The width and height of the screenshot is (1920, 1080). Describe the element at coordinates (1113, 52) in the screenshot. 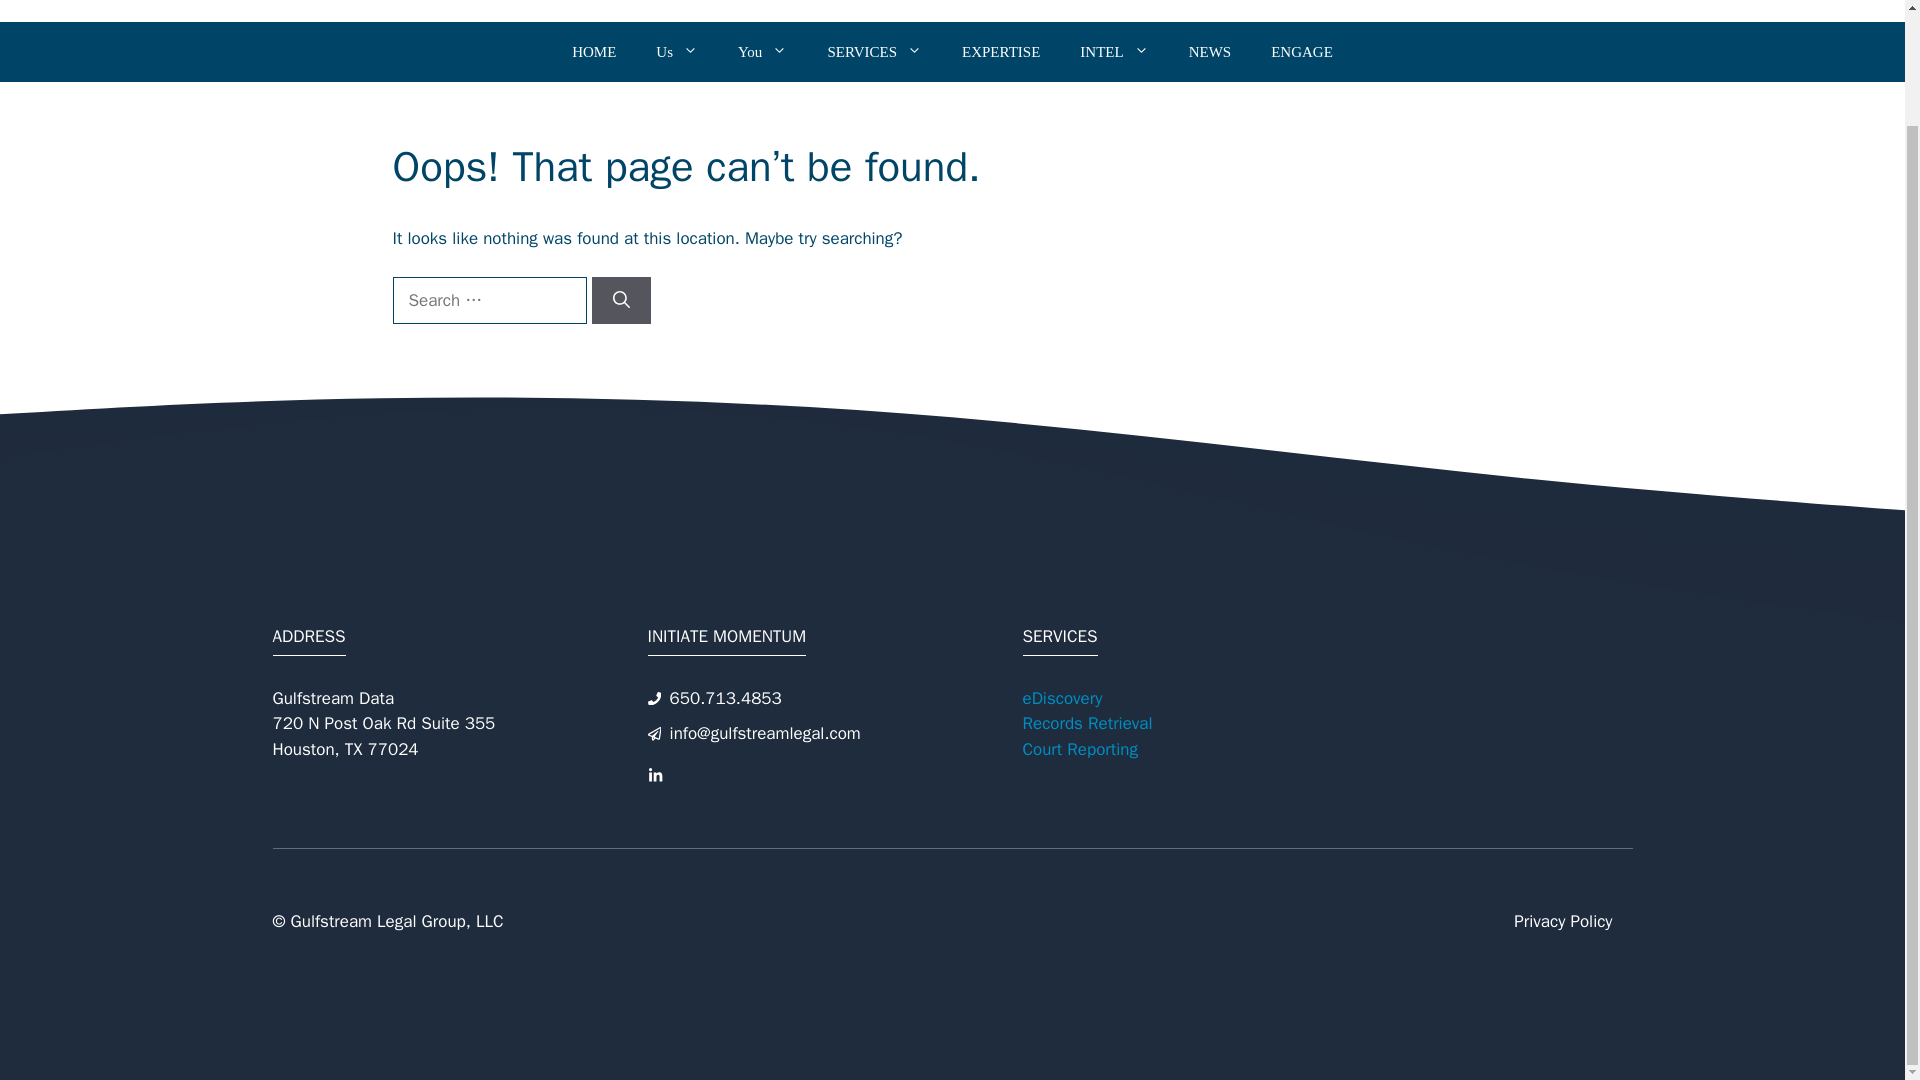

I see `INTEL` at that location.